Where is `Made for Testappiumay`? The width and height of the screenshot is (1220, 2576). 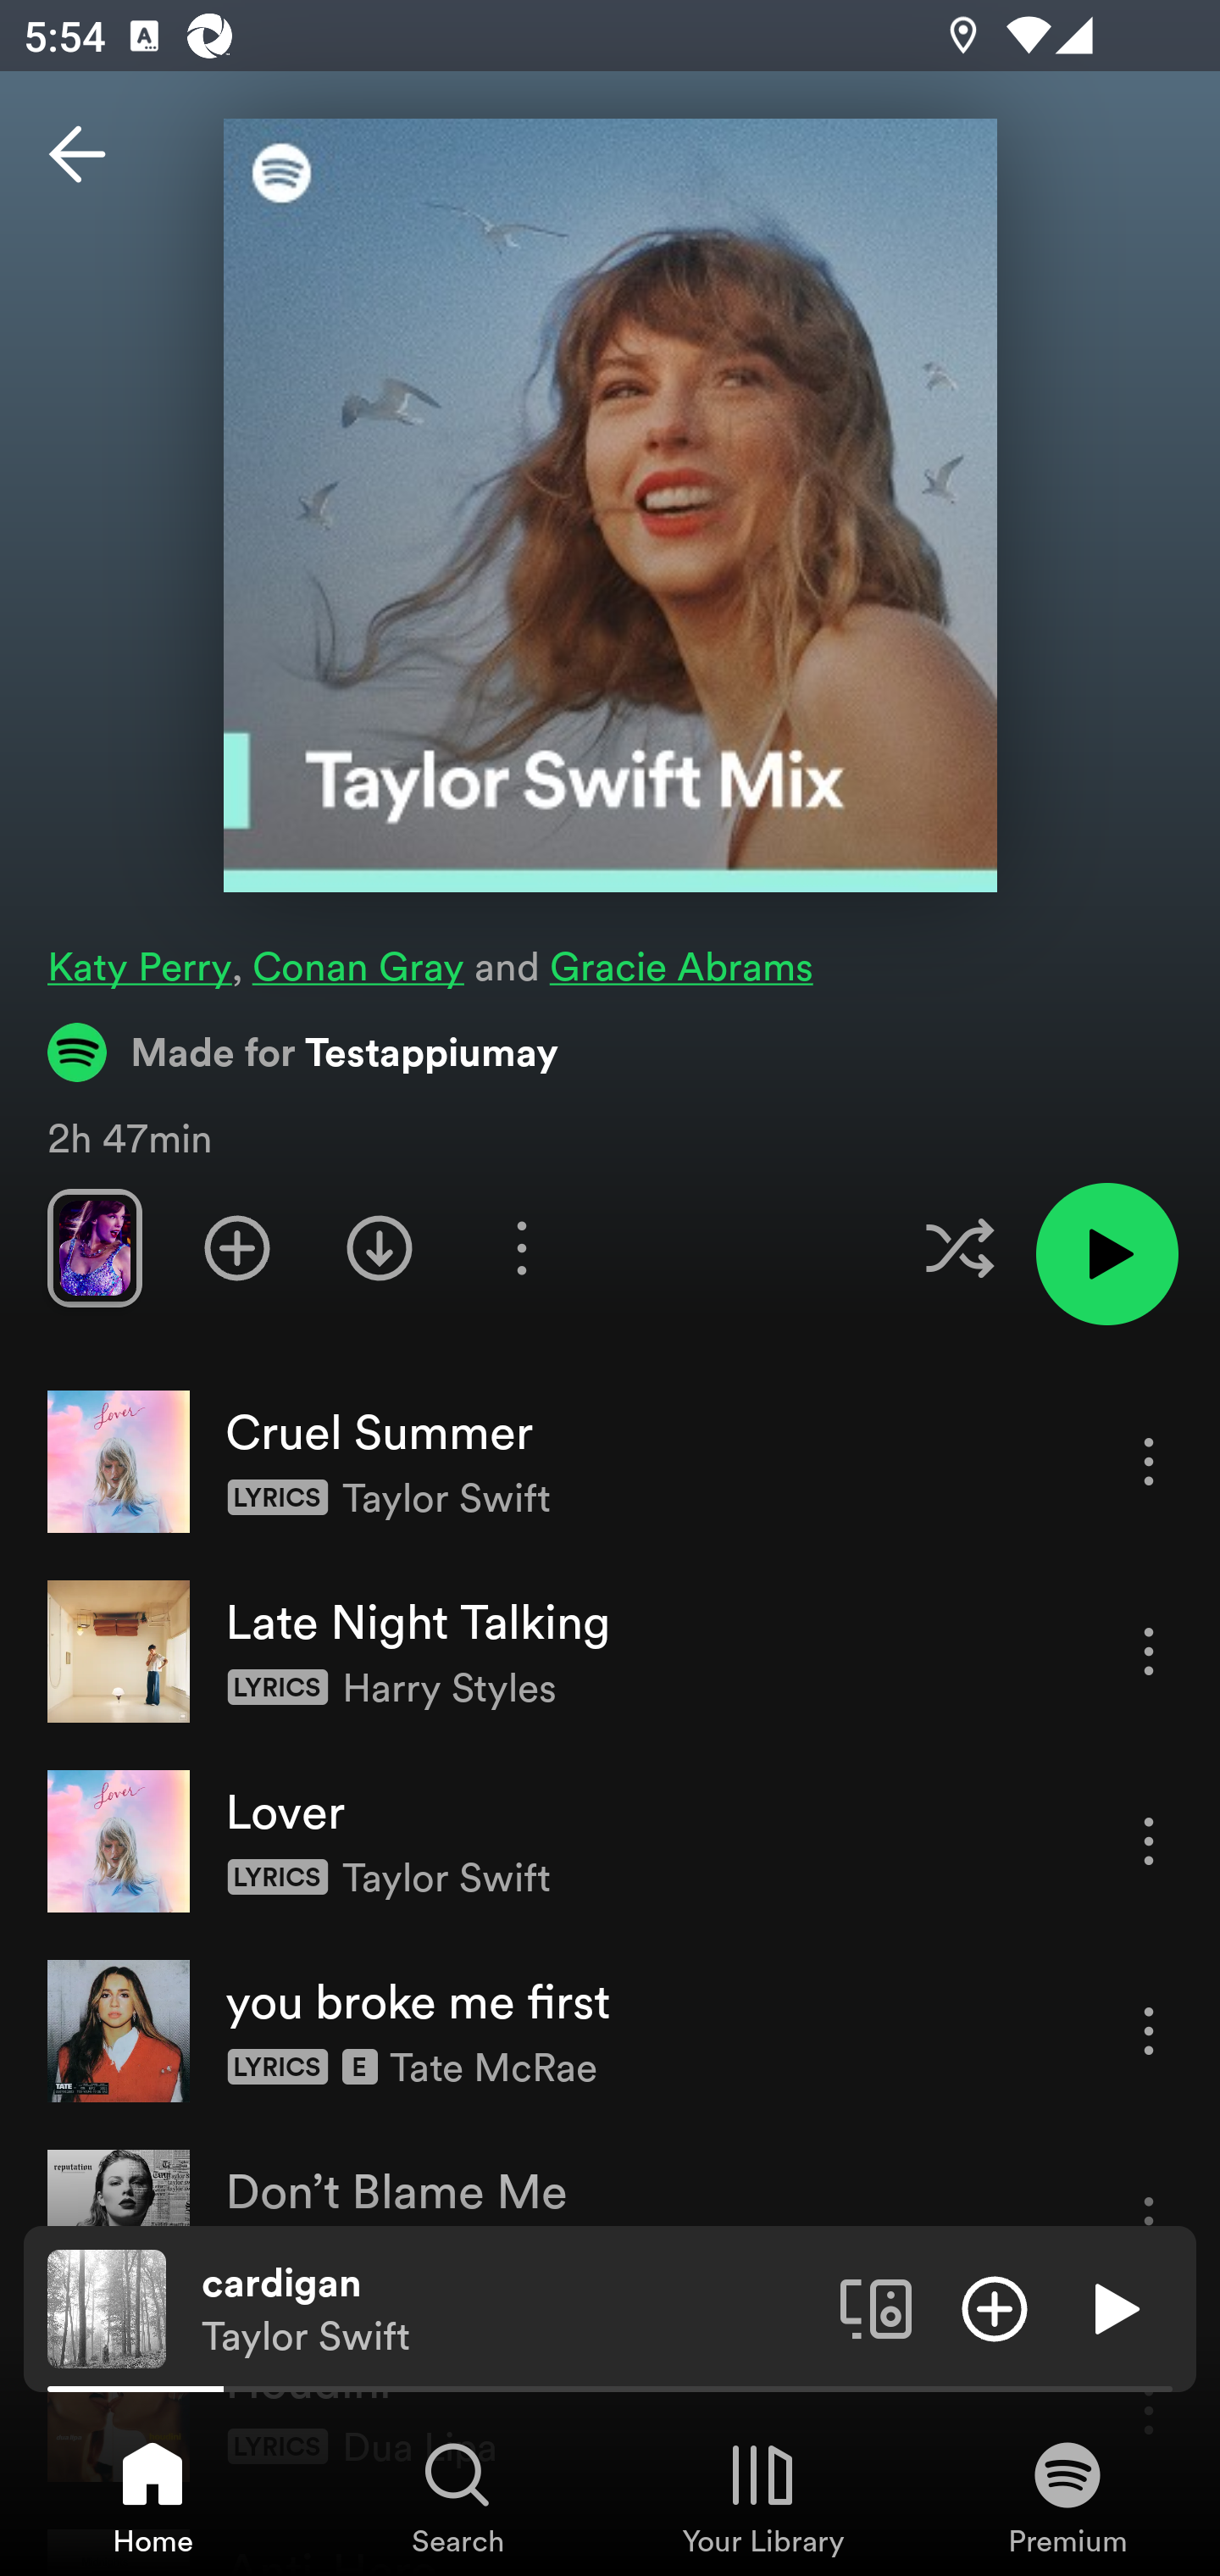 Made for Testappiumay is located at coordinates (303, 1052).